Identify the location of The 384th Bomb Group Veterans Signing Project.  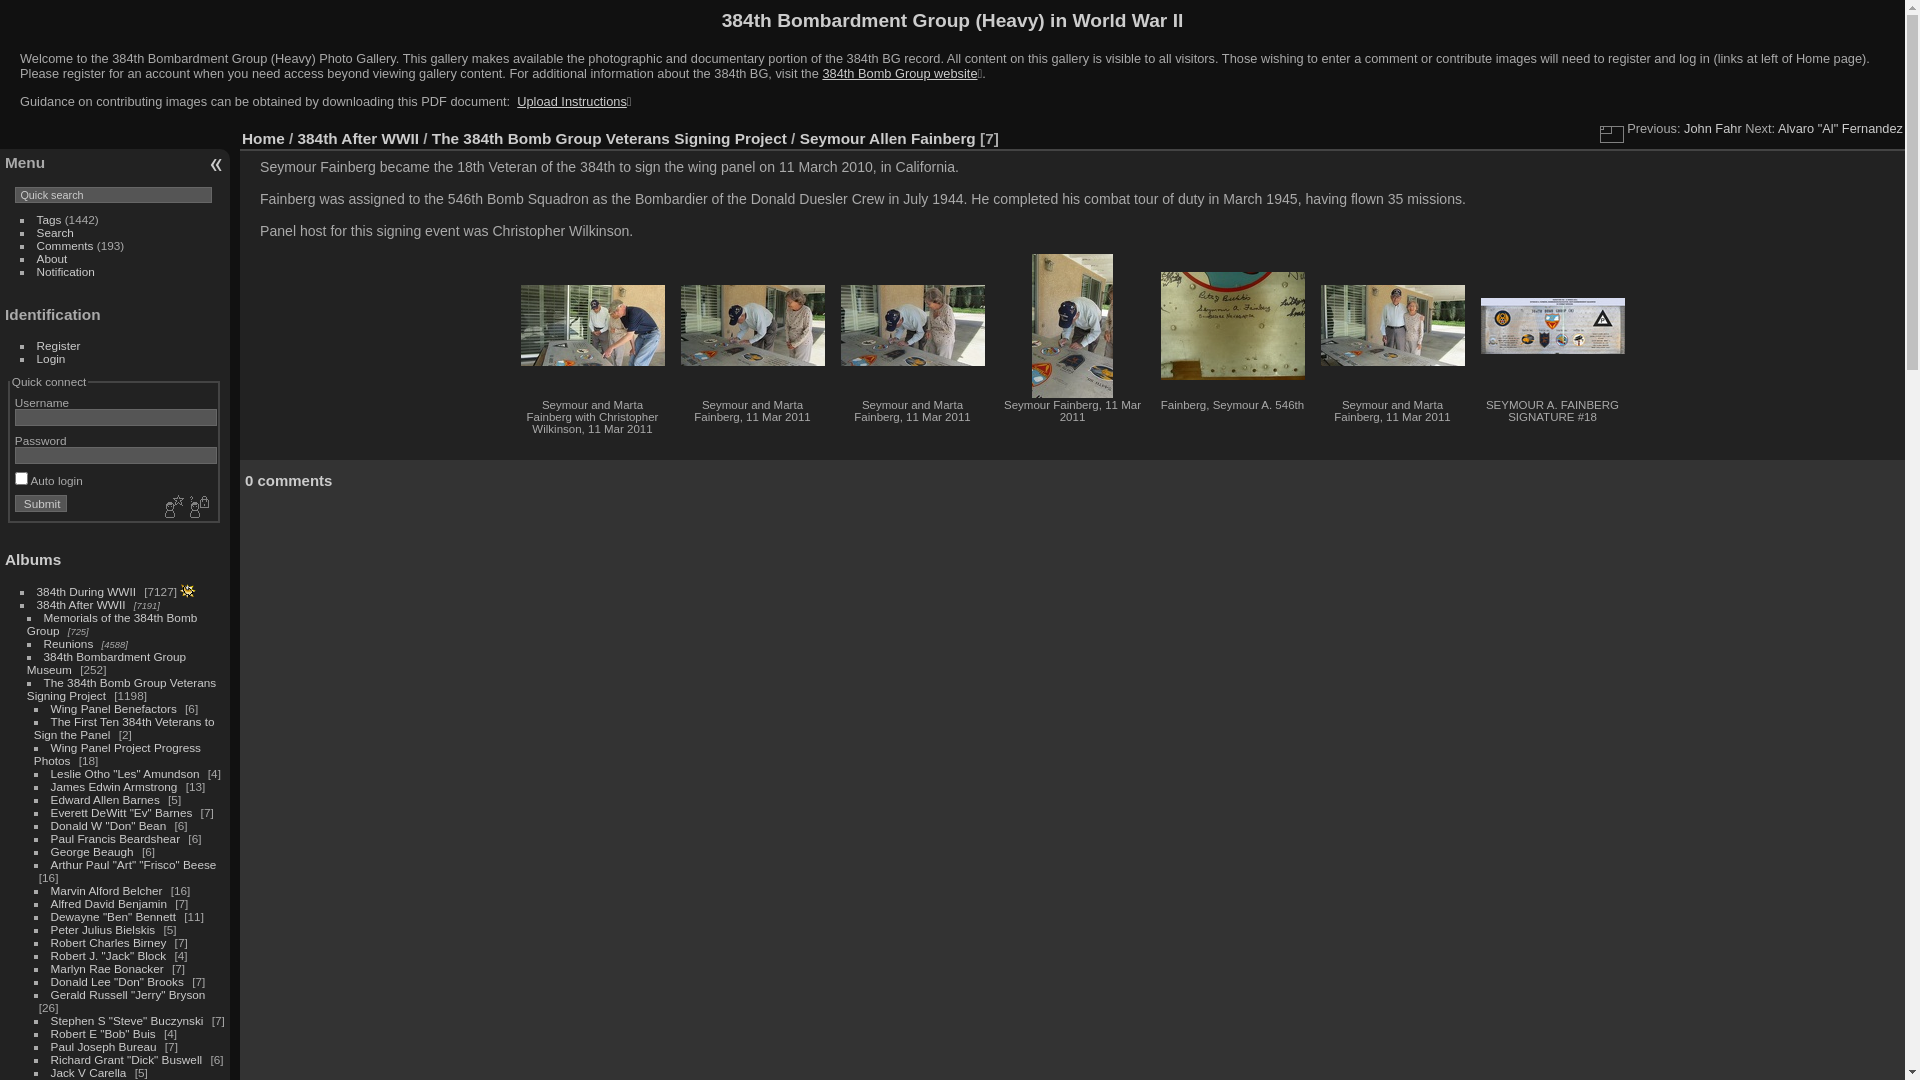
(122, 689).